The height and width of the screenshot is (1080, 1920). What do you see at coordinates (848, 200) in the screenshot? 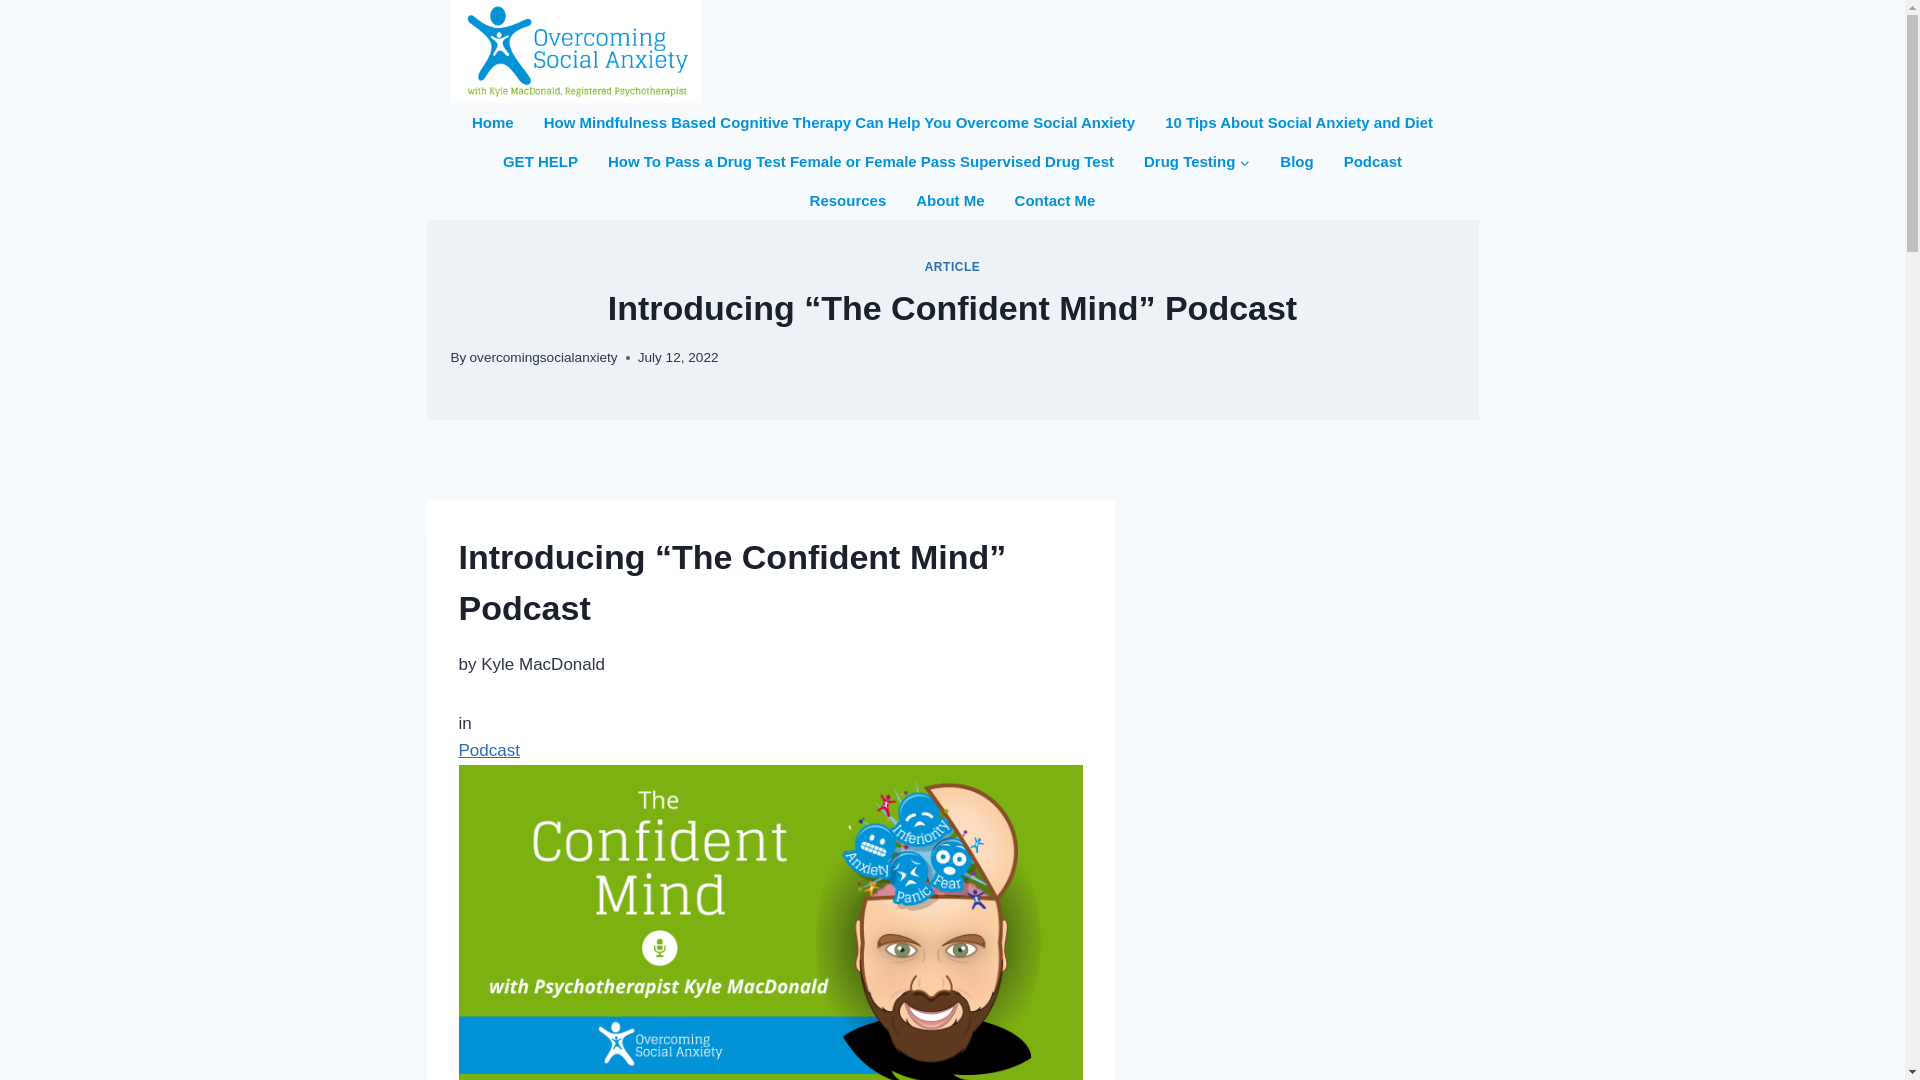
I see `Resources` at bounding box center [848, 200].